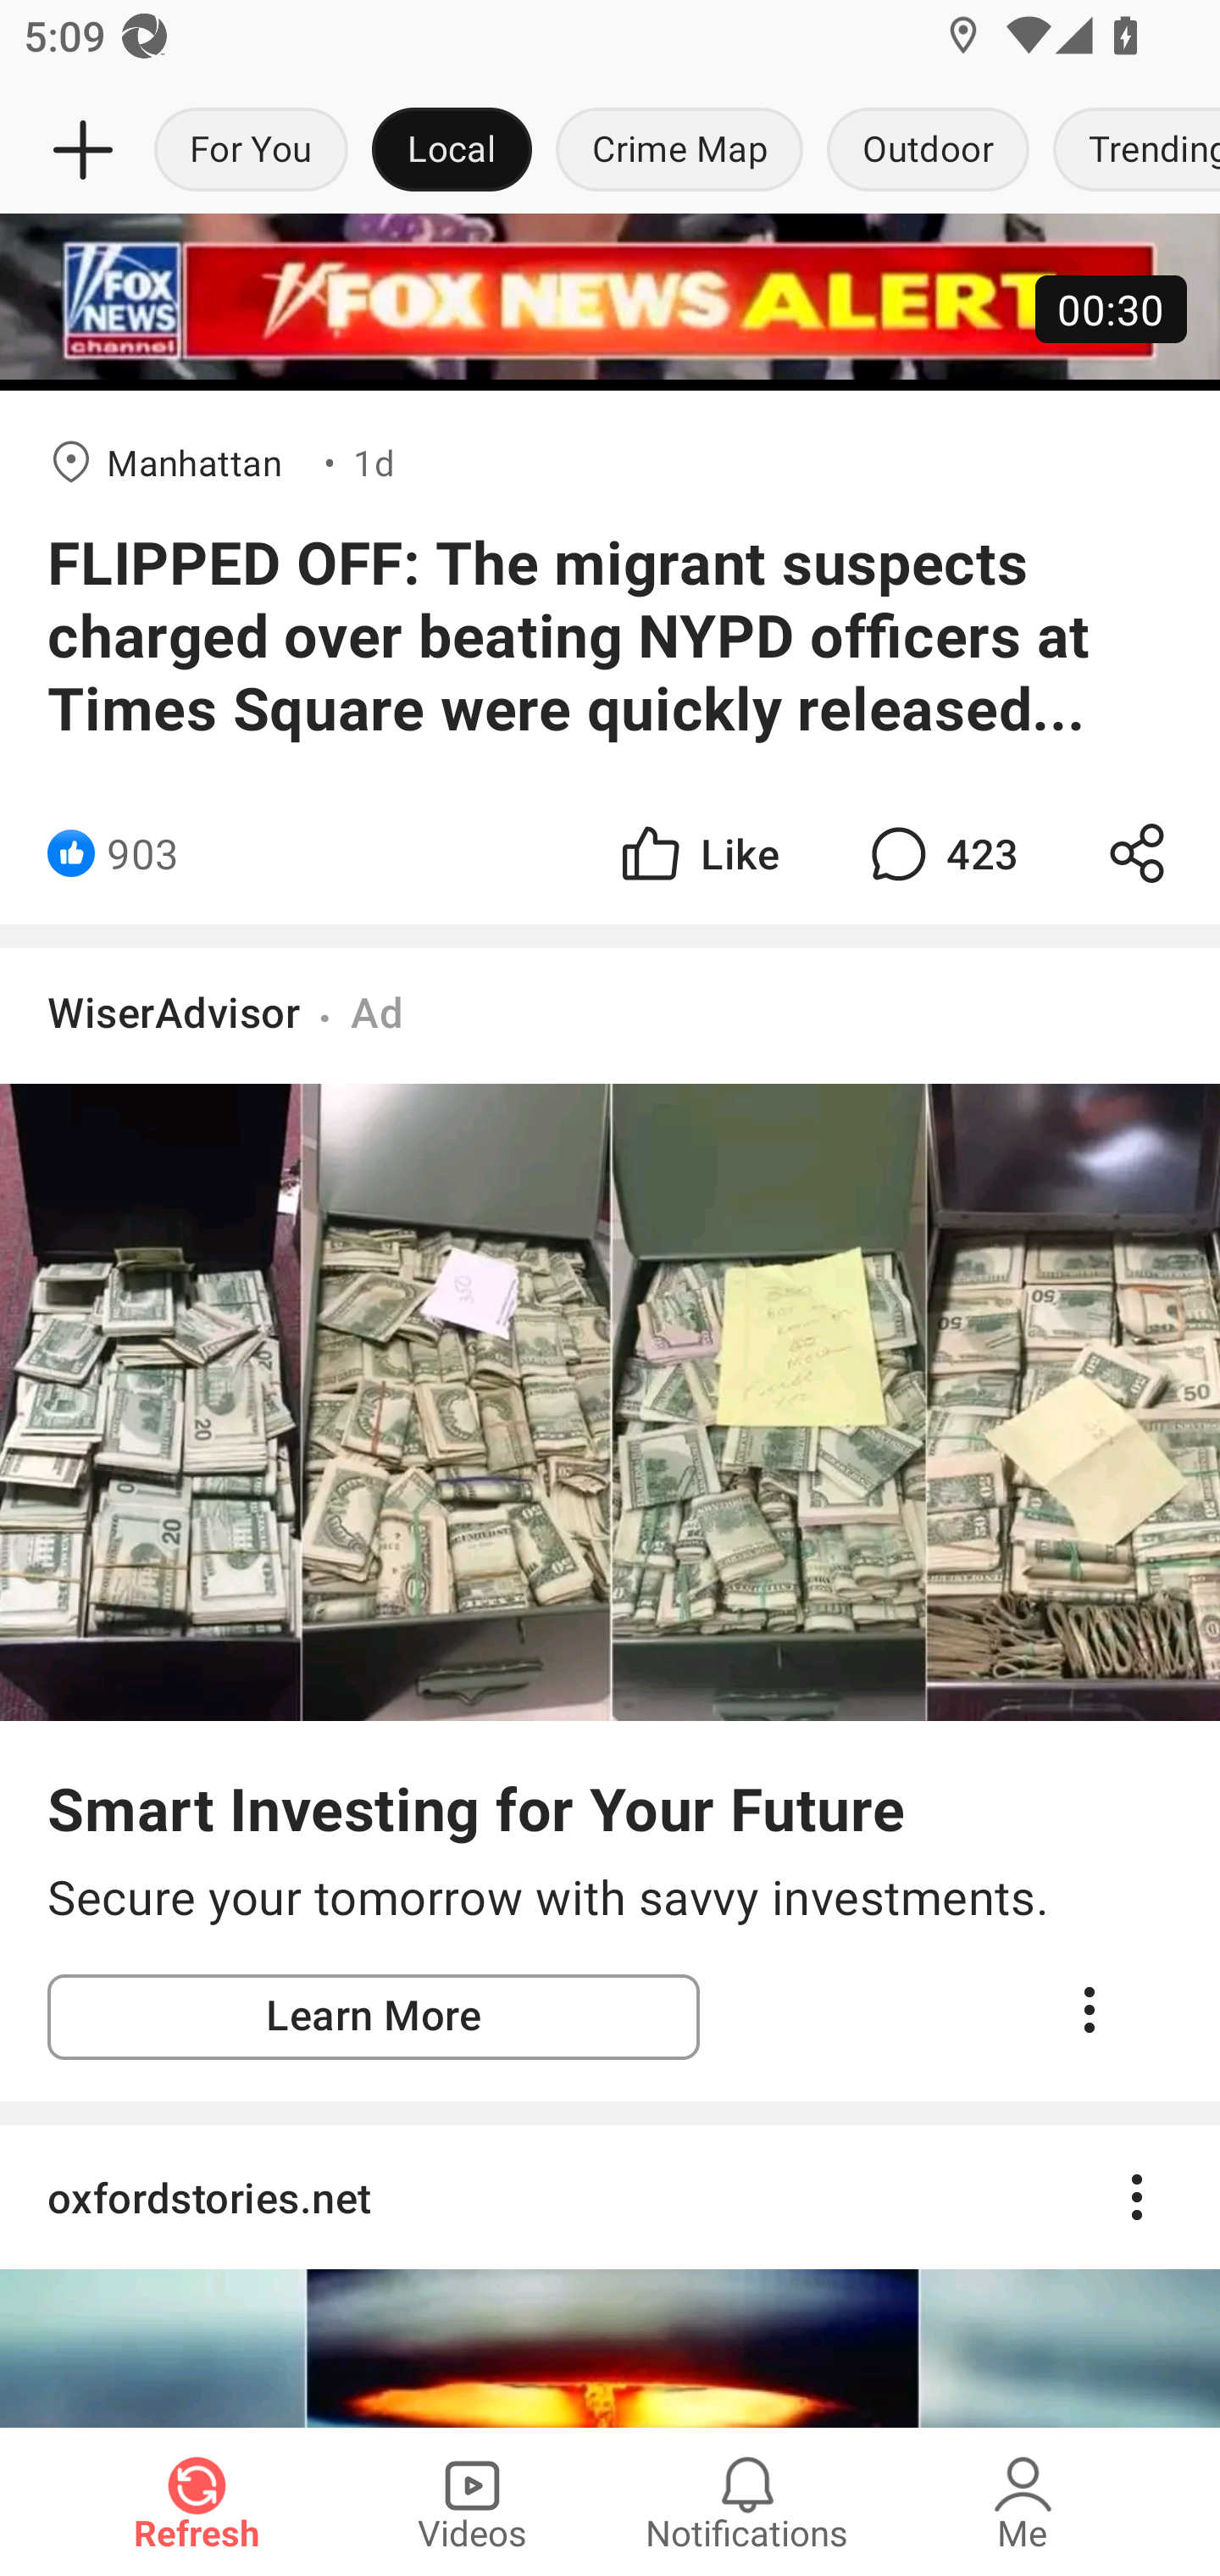  I want to click on Like, so click(698, 854).